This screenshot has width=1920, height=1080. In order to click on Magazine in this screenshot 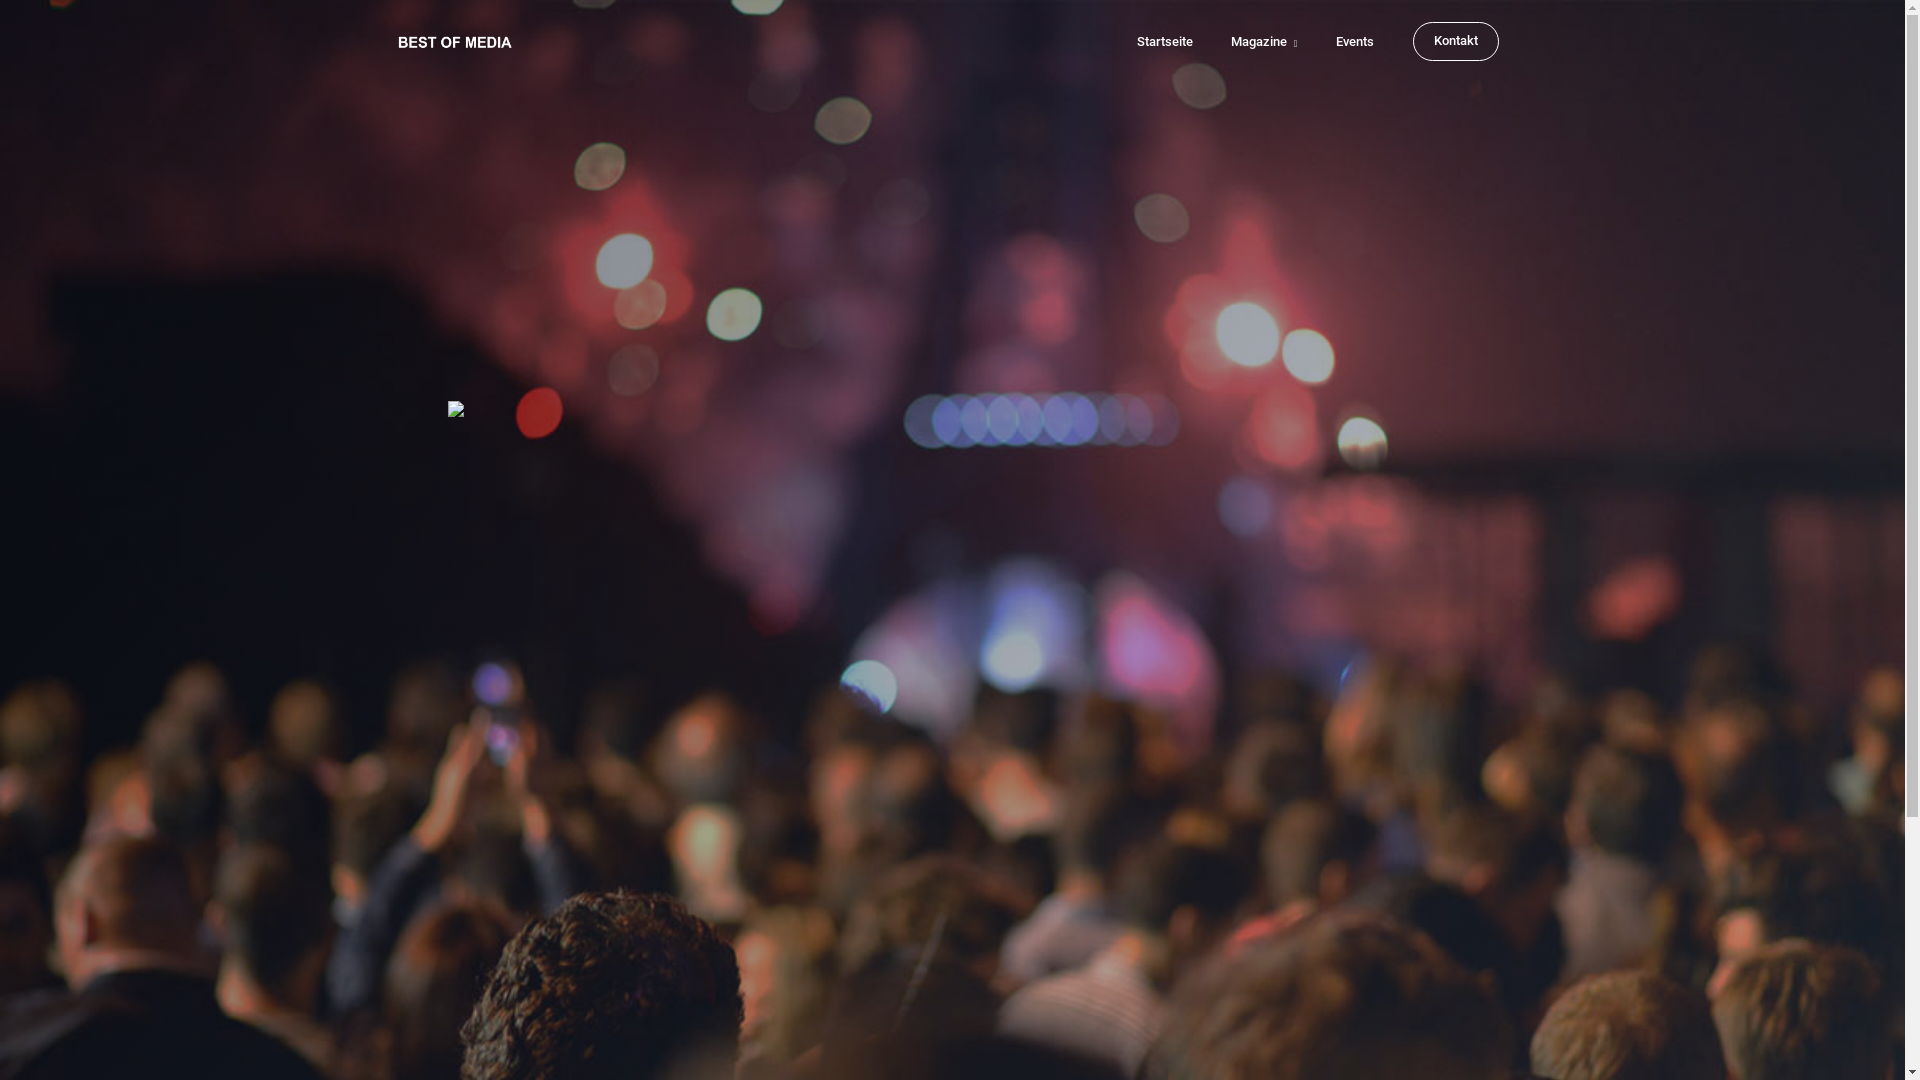, I will do `click(1264, 42)`.